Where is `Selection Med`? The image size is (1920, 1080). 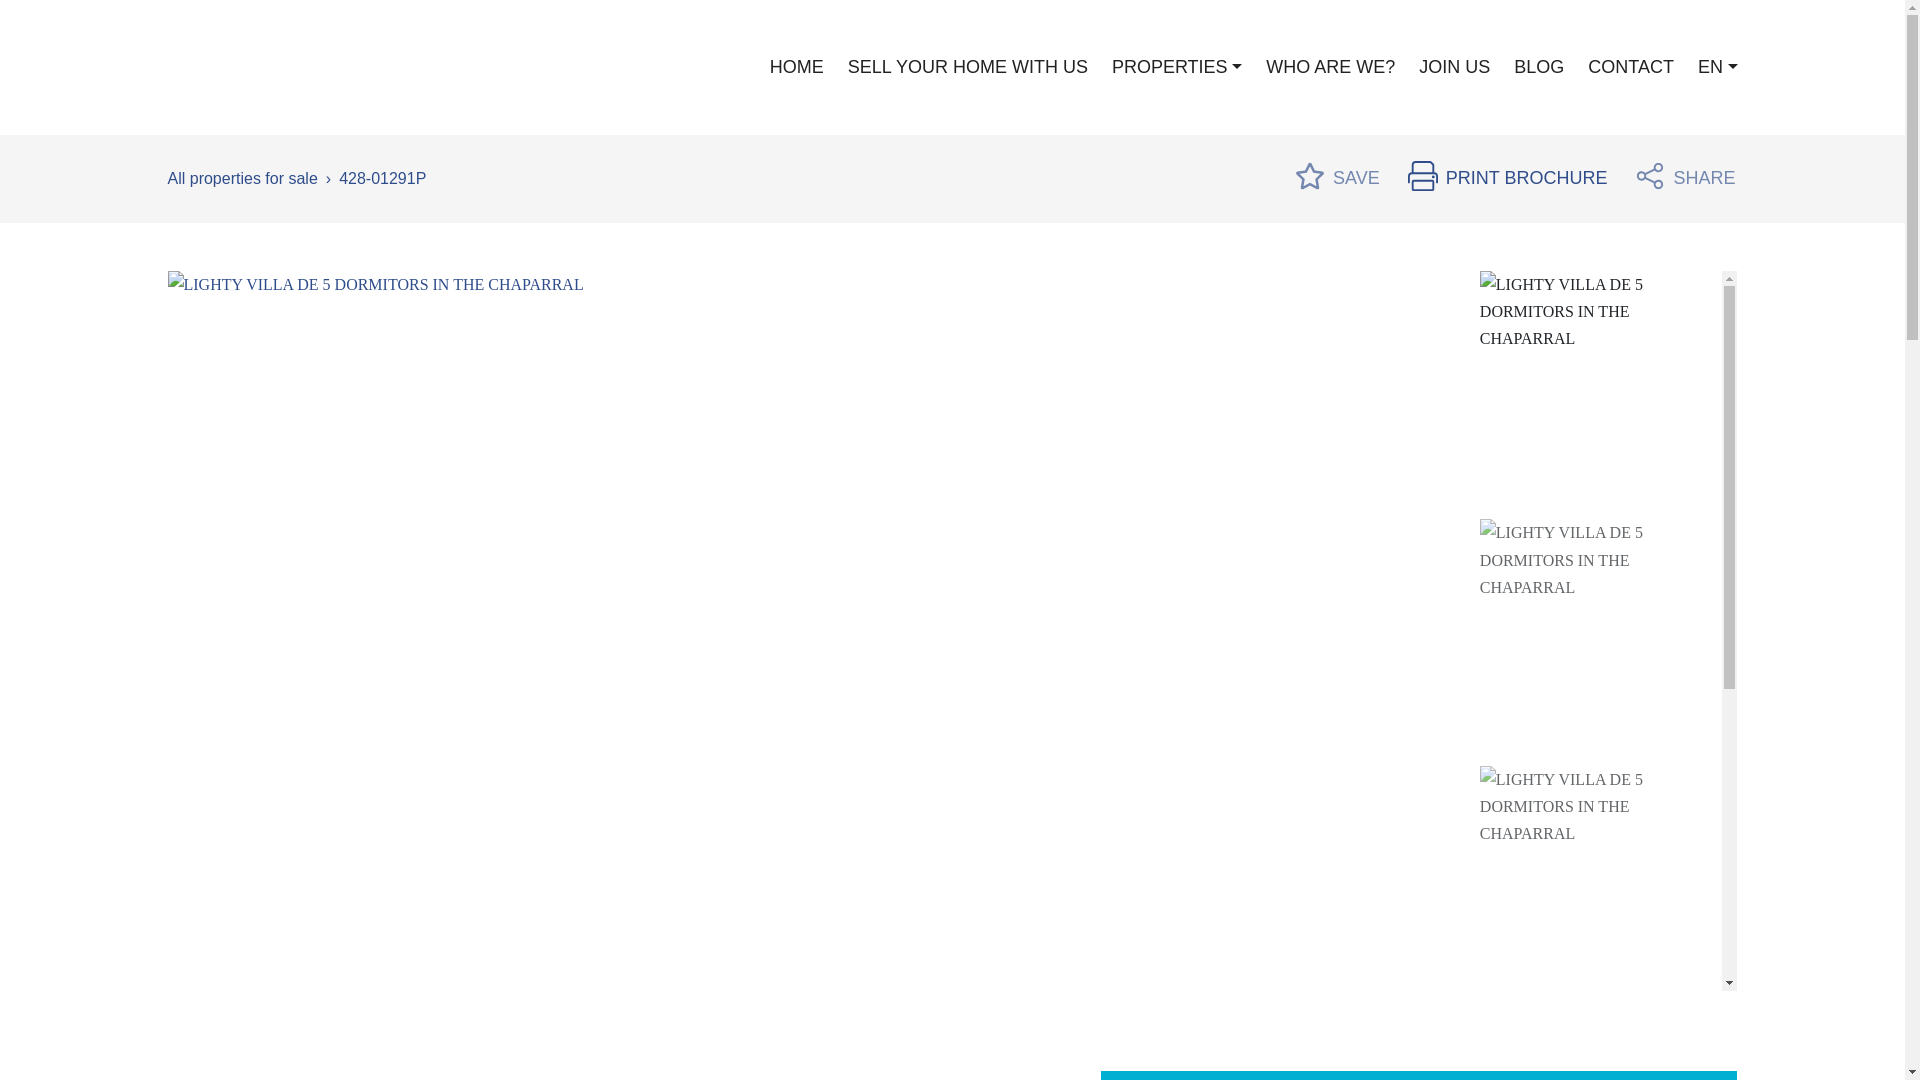
Selection Med is located at coordinates (248, 67).